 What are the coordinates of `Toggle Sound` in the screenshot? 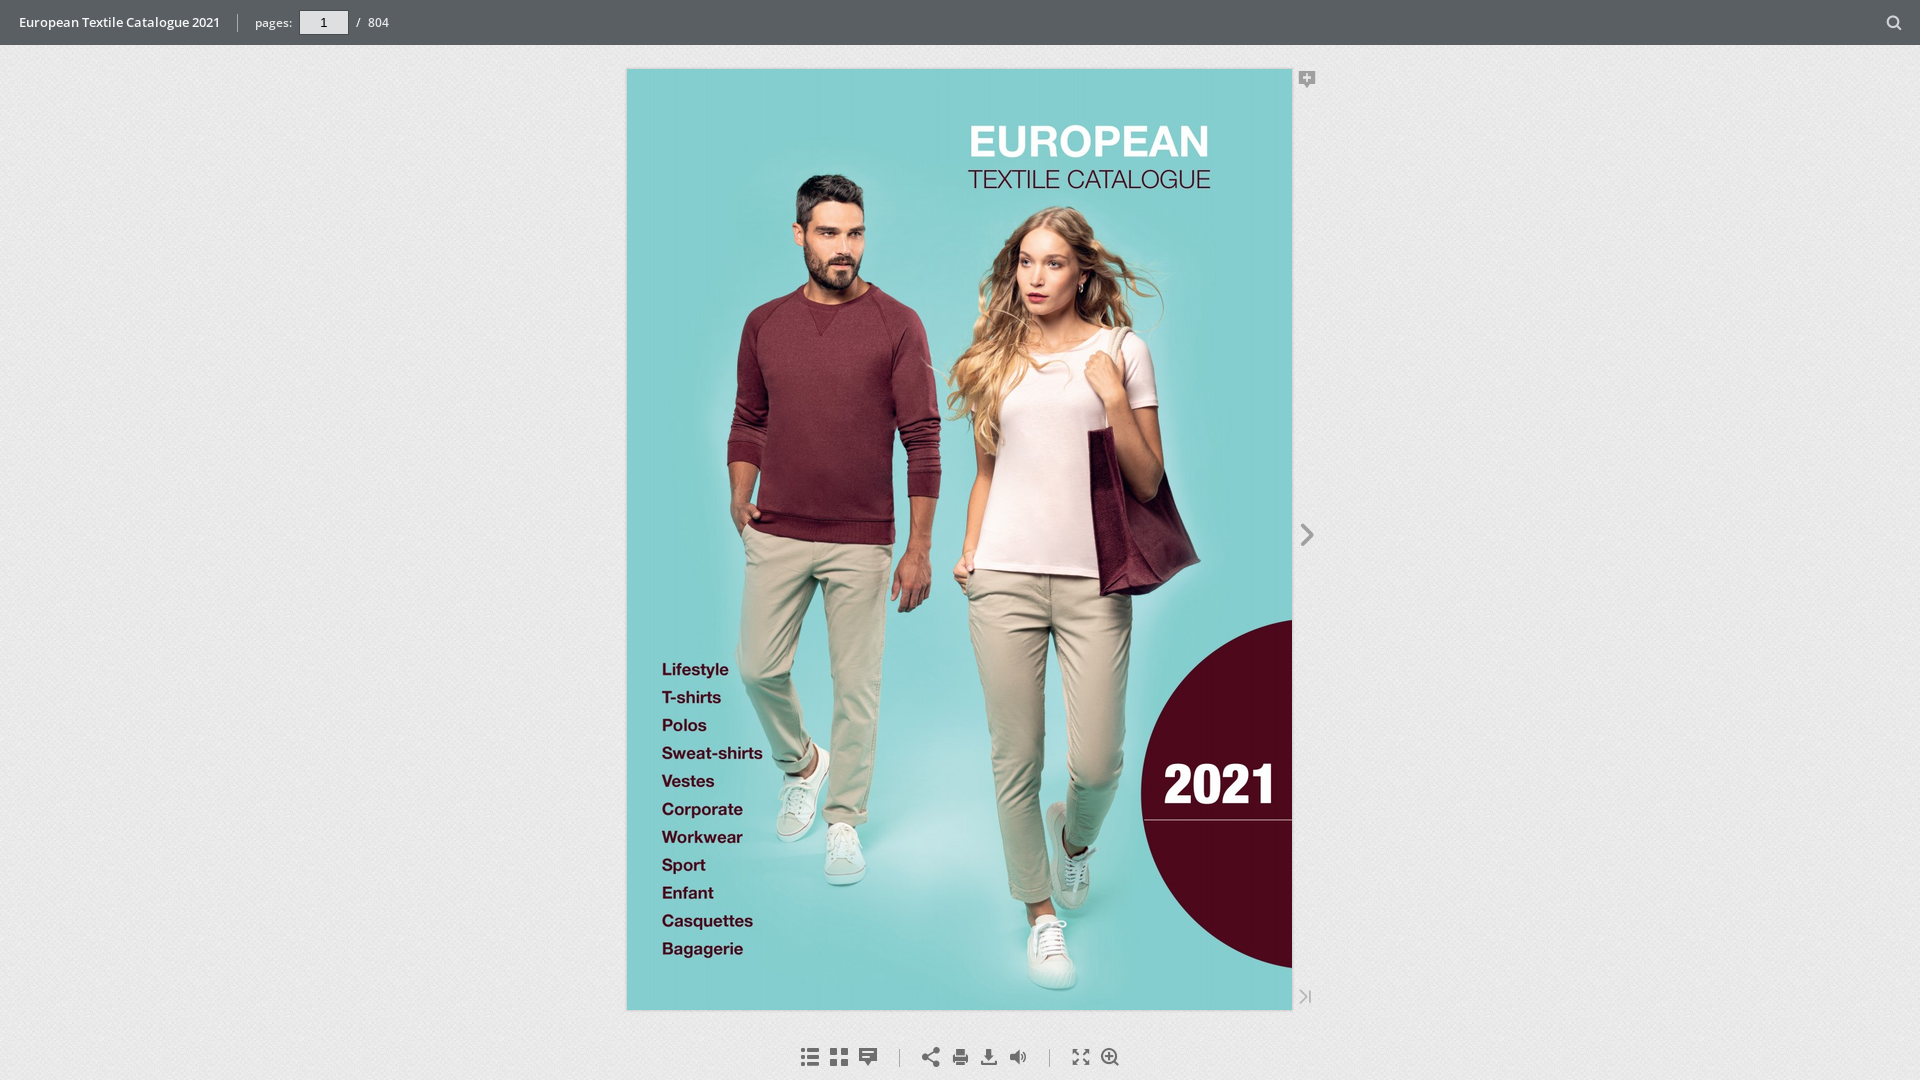 It's located at (1018, 1058).